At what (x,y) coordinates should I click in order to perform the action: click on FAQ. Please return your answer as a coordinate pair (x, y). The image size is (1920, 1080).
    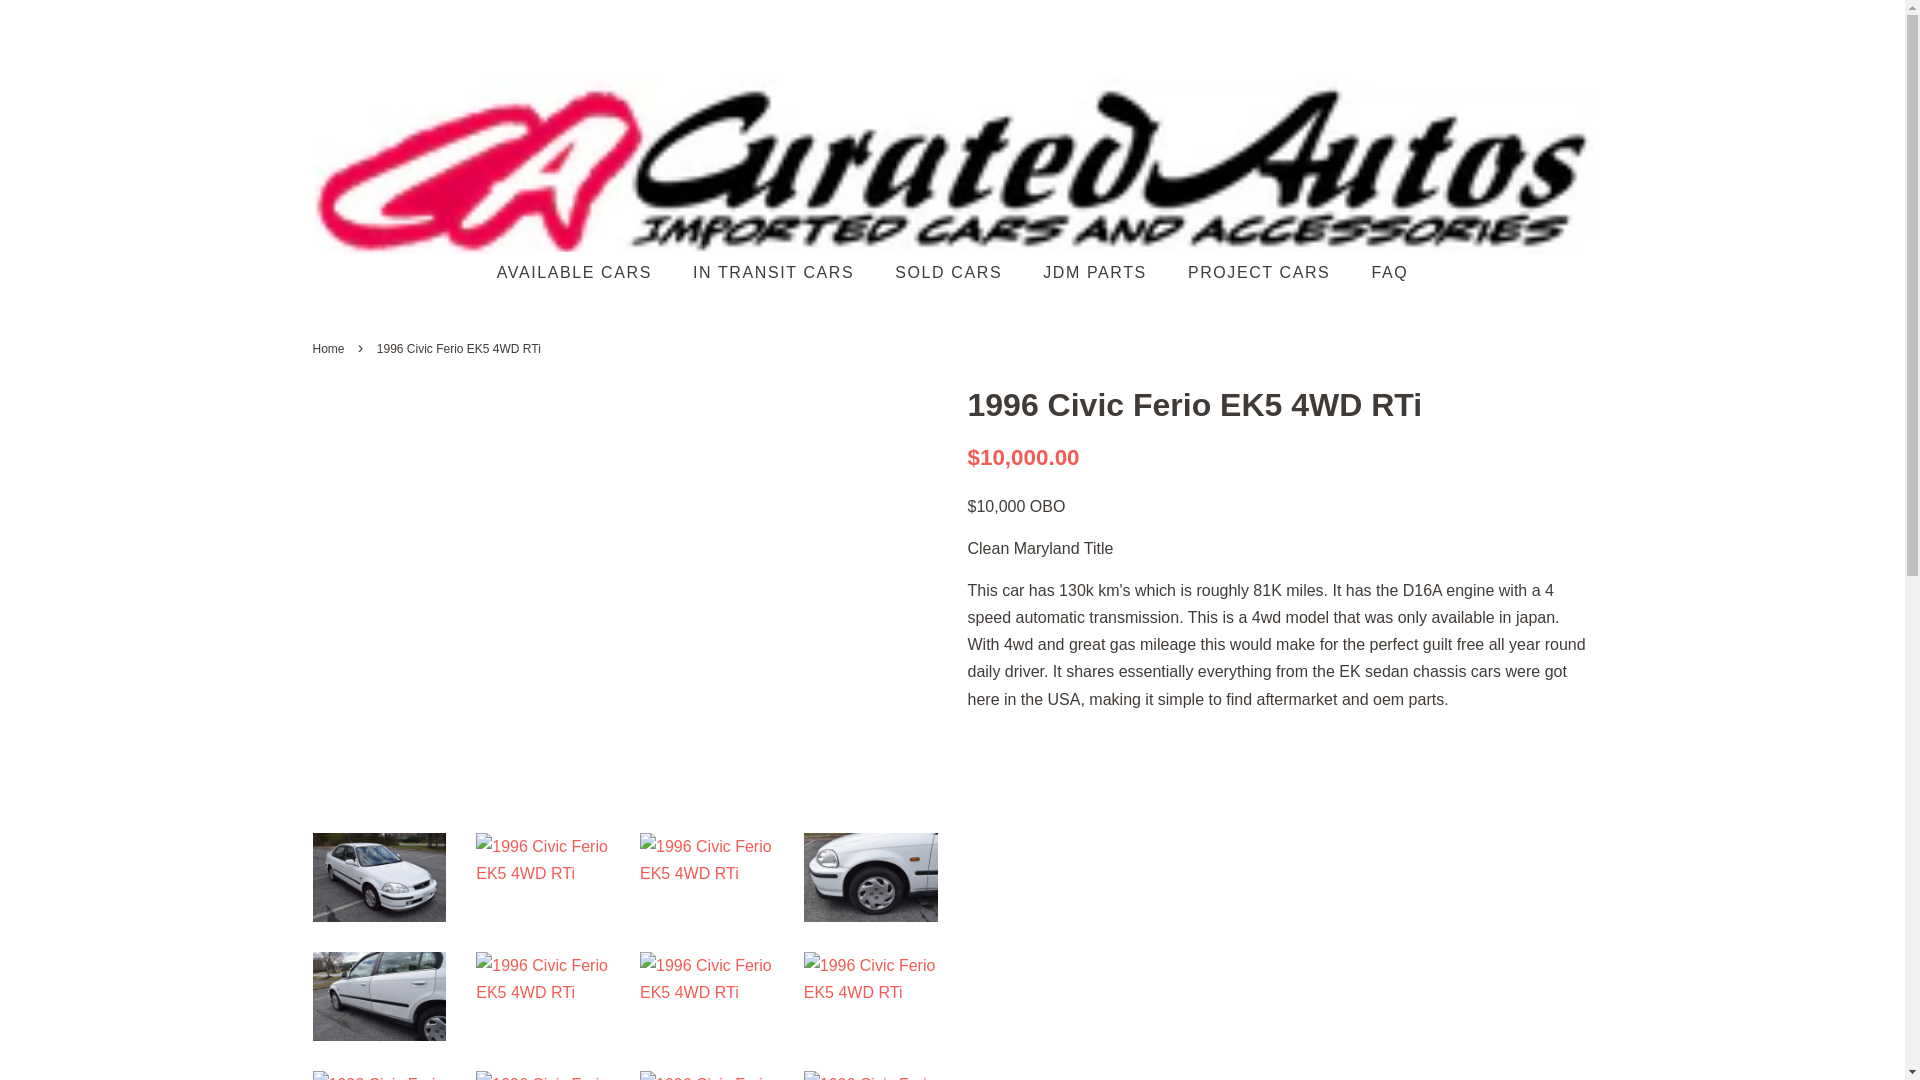
    Looking at the image, I should click on (1381, 272).